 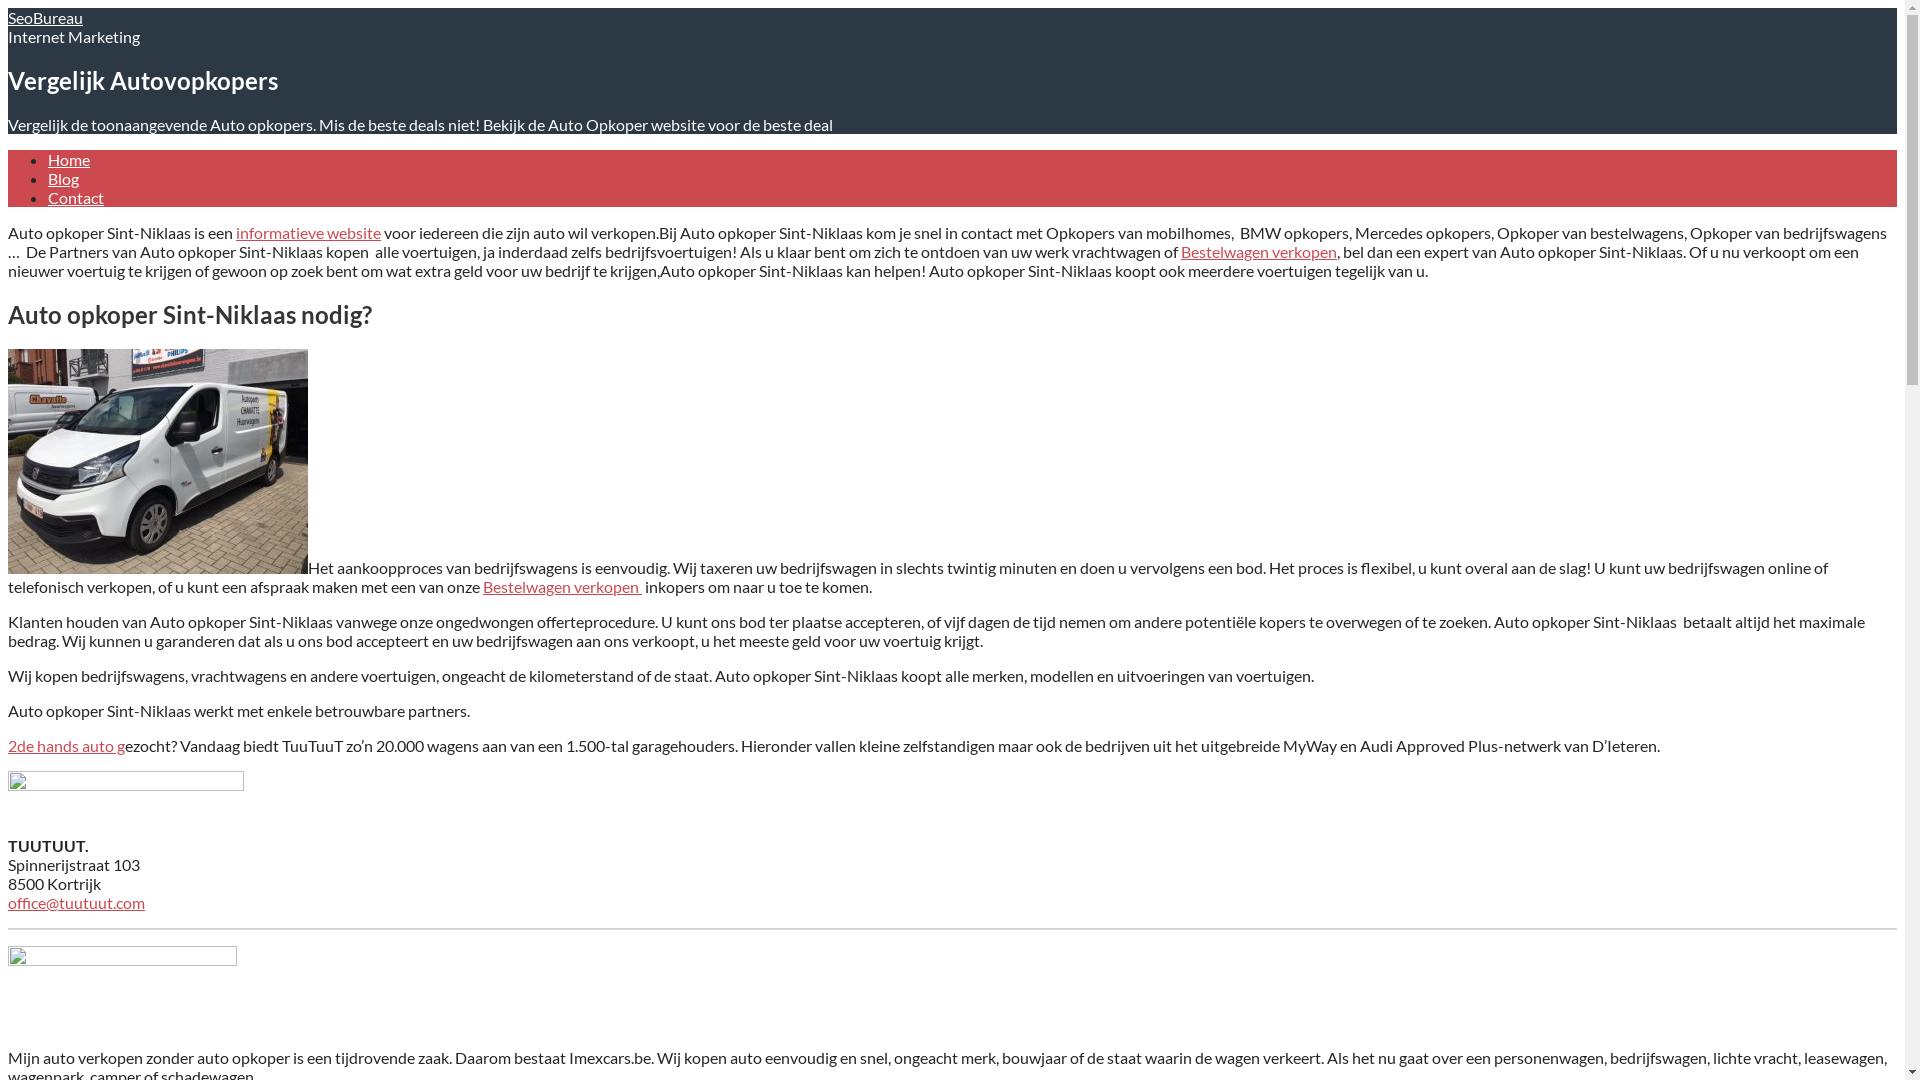 What do you see at coordinates (64, 178) in the screenshot?
I see `Blog` at bounding box center [64, 178].